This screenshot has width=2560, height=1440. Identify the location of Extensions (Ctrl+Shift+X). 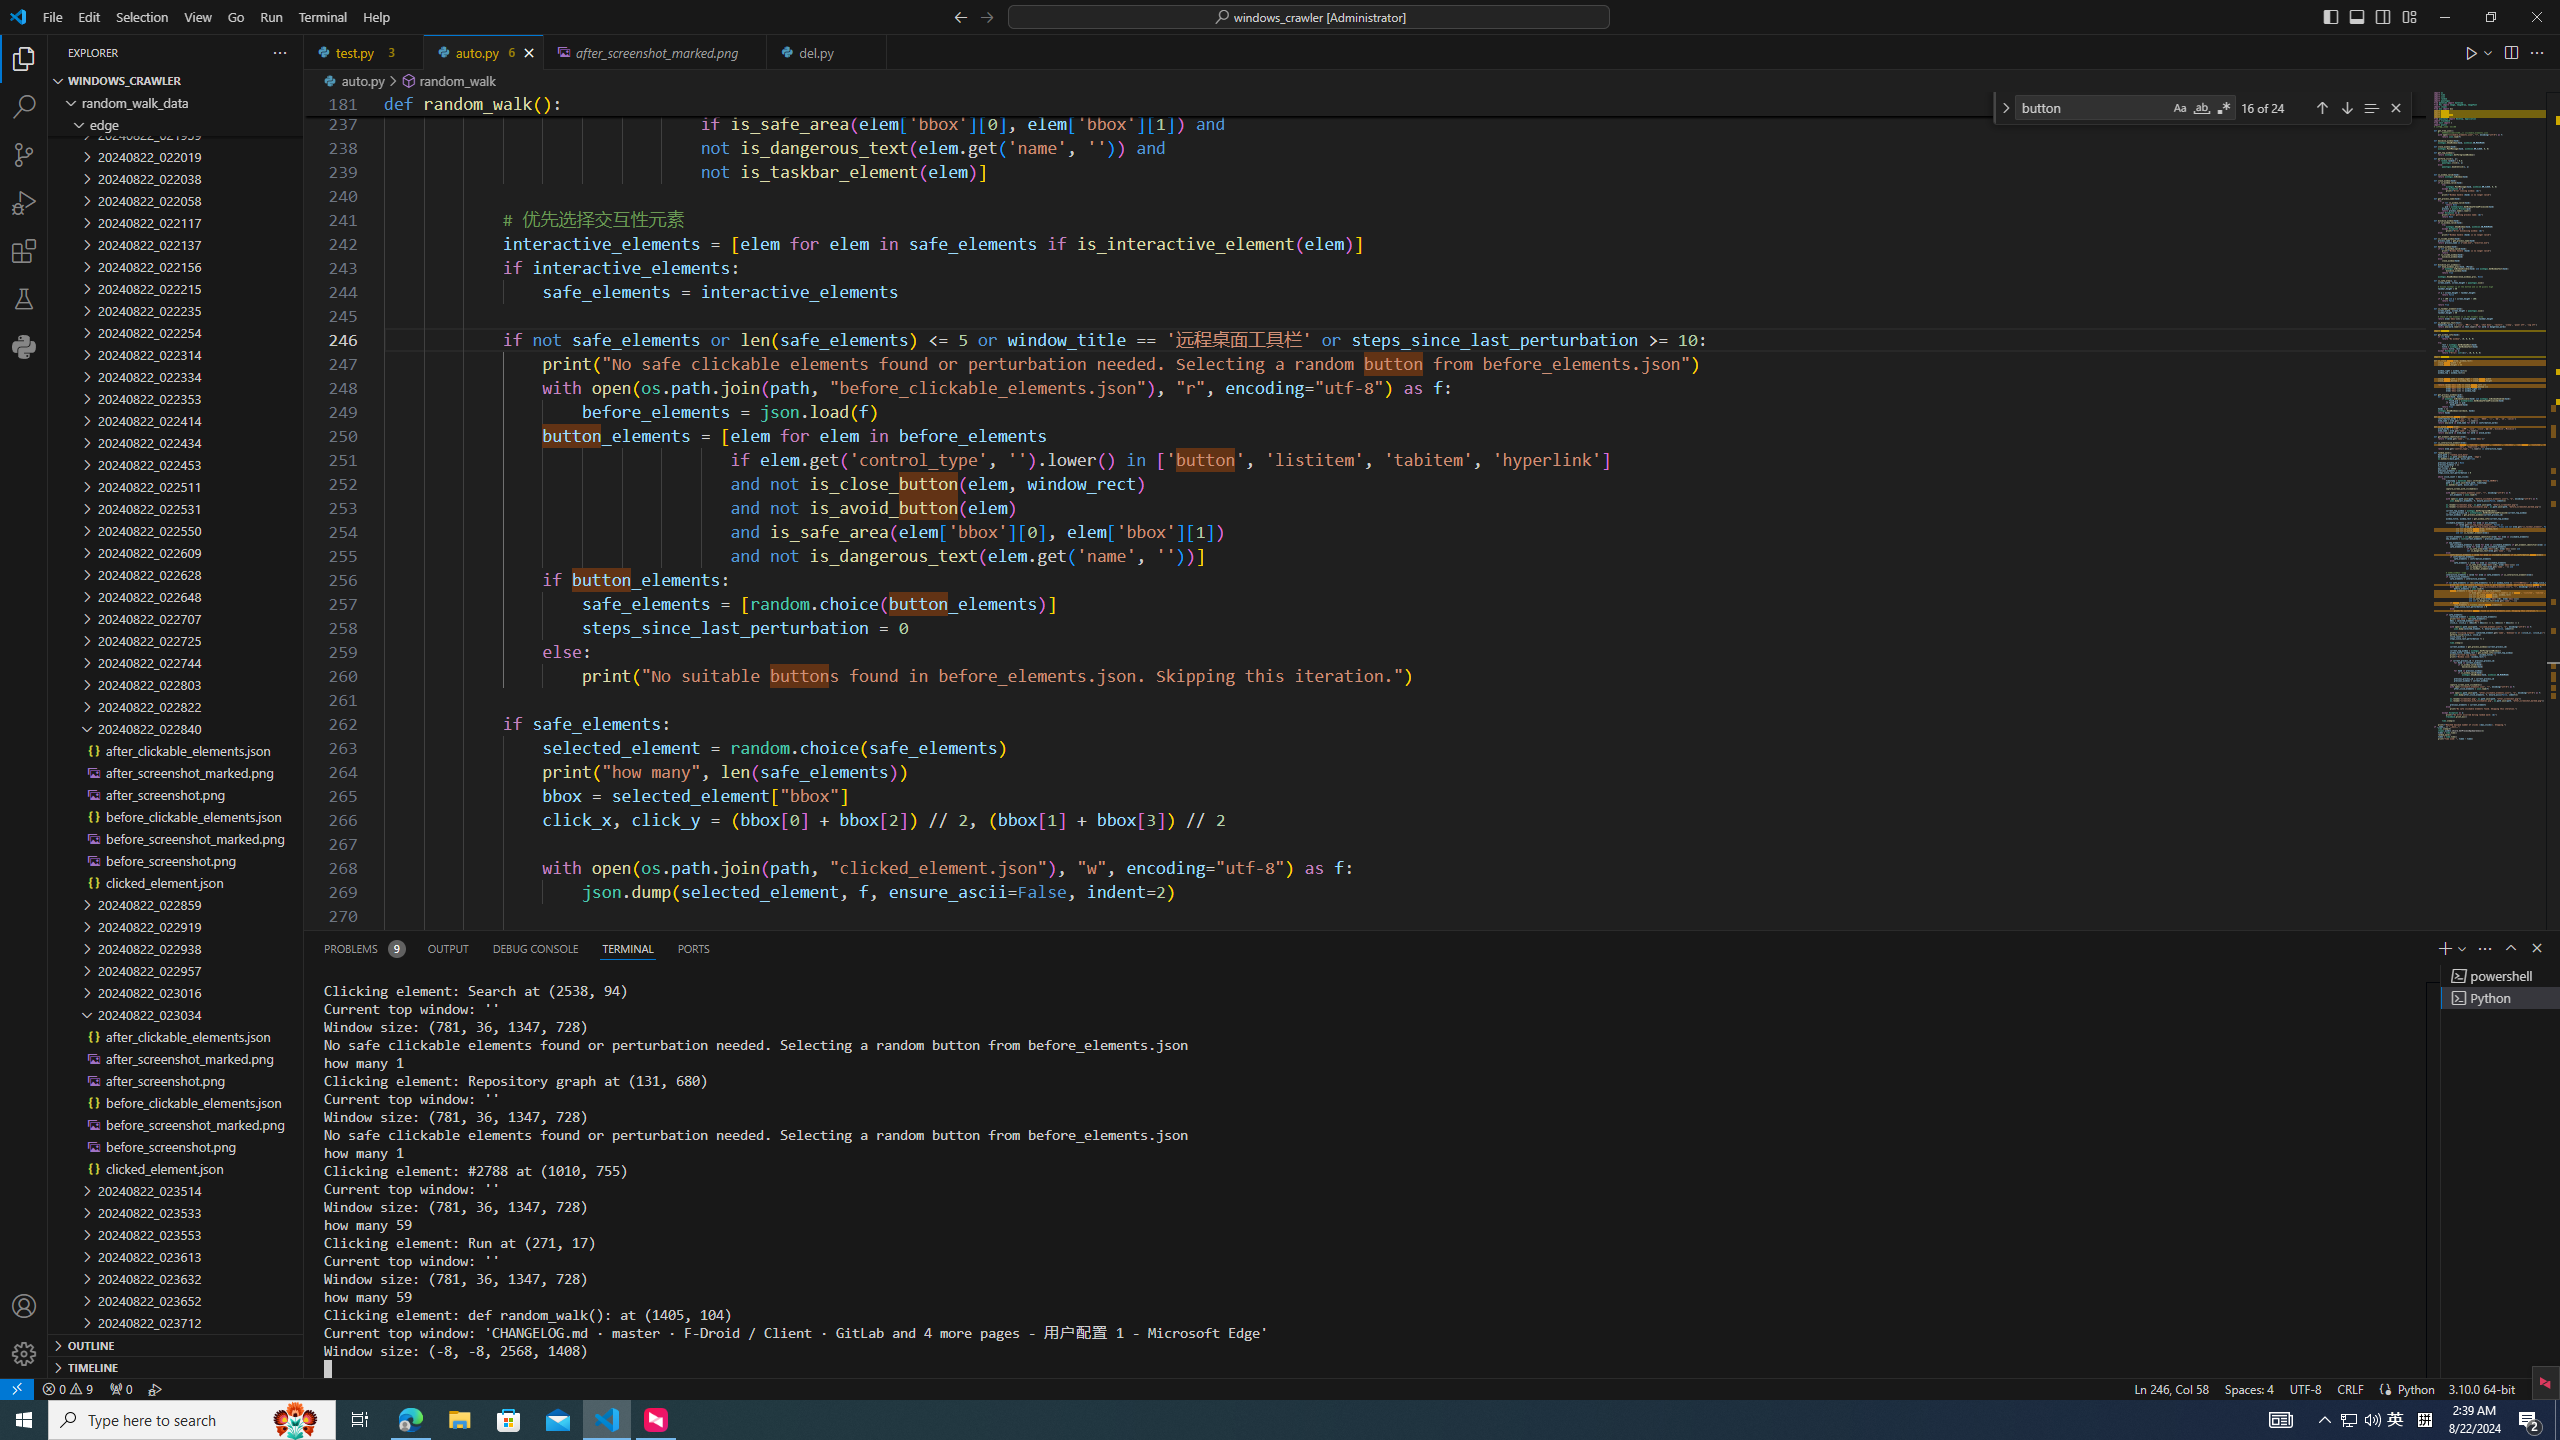
(24, 251).